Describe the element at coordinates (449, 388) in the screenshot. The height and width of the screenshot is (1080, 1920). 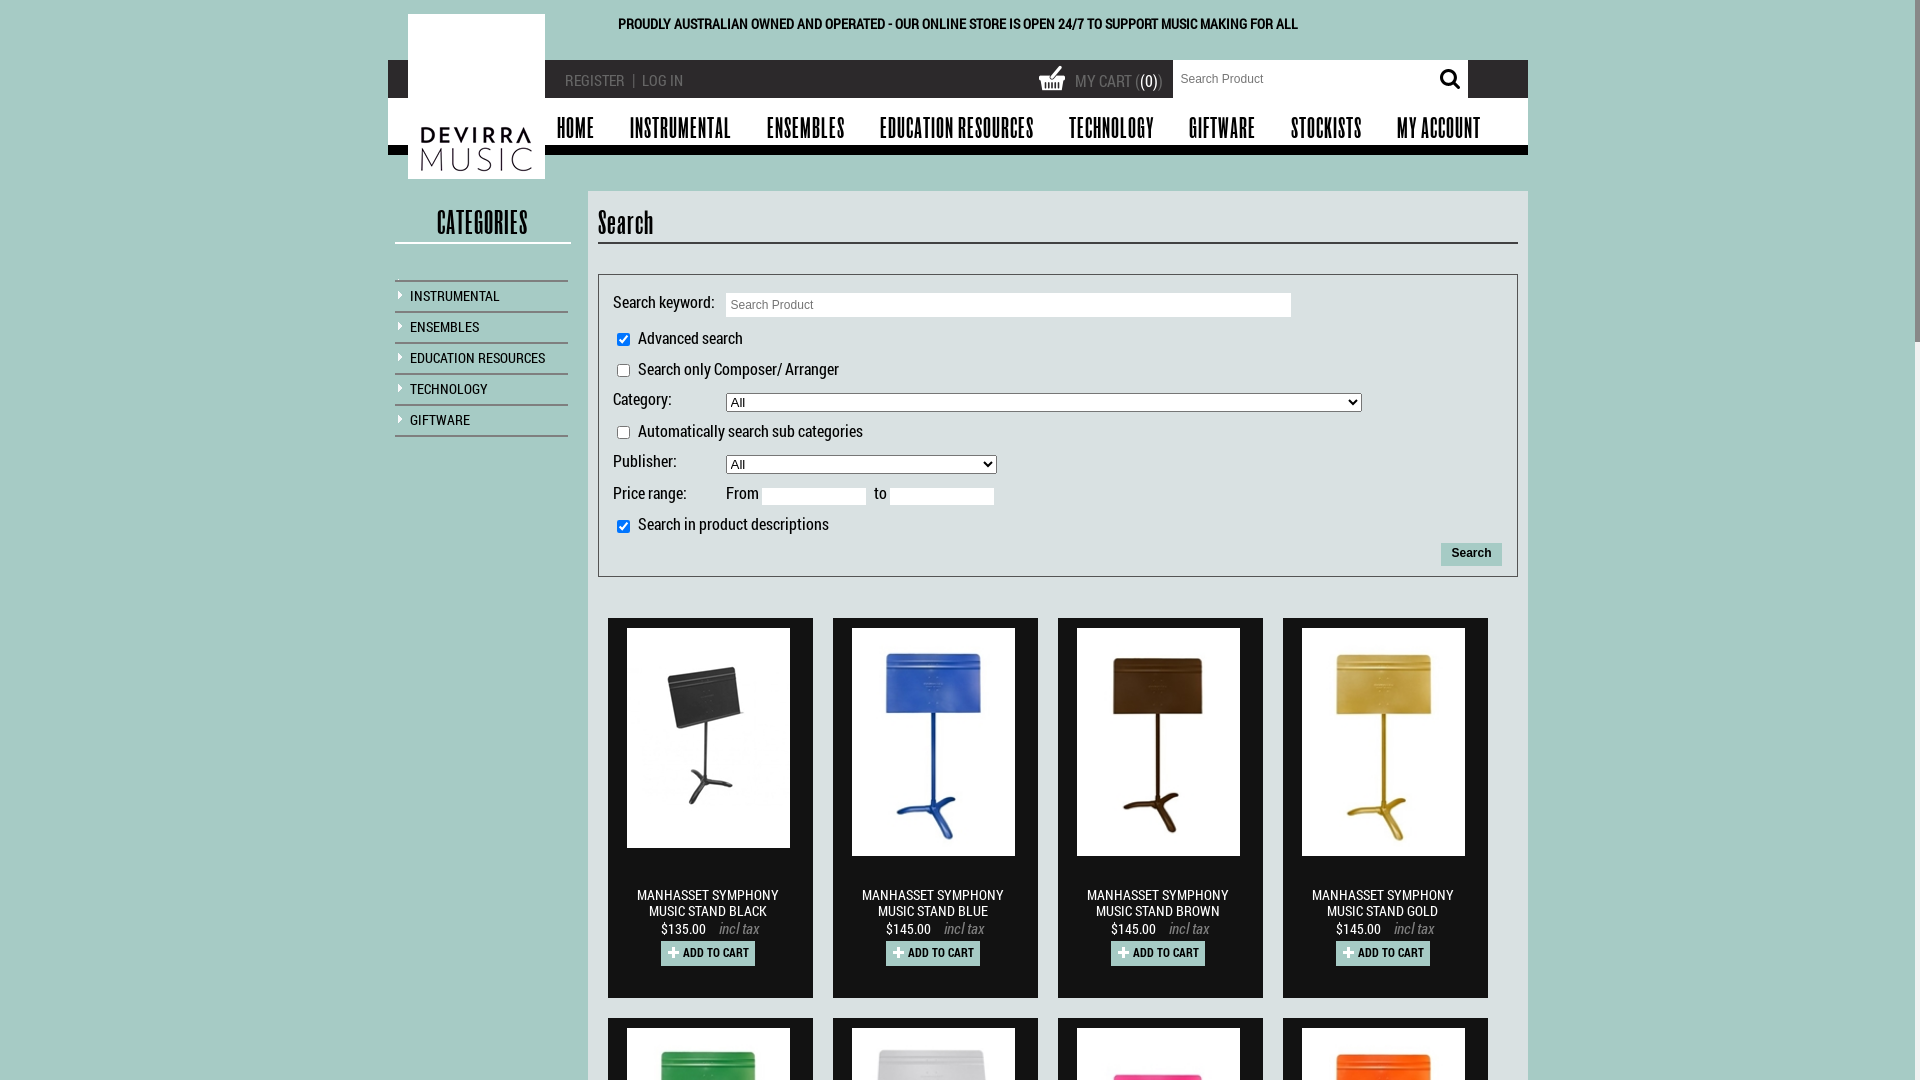
I see `TECHNOLOGY` at that location.